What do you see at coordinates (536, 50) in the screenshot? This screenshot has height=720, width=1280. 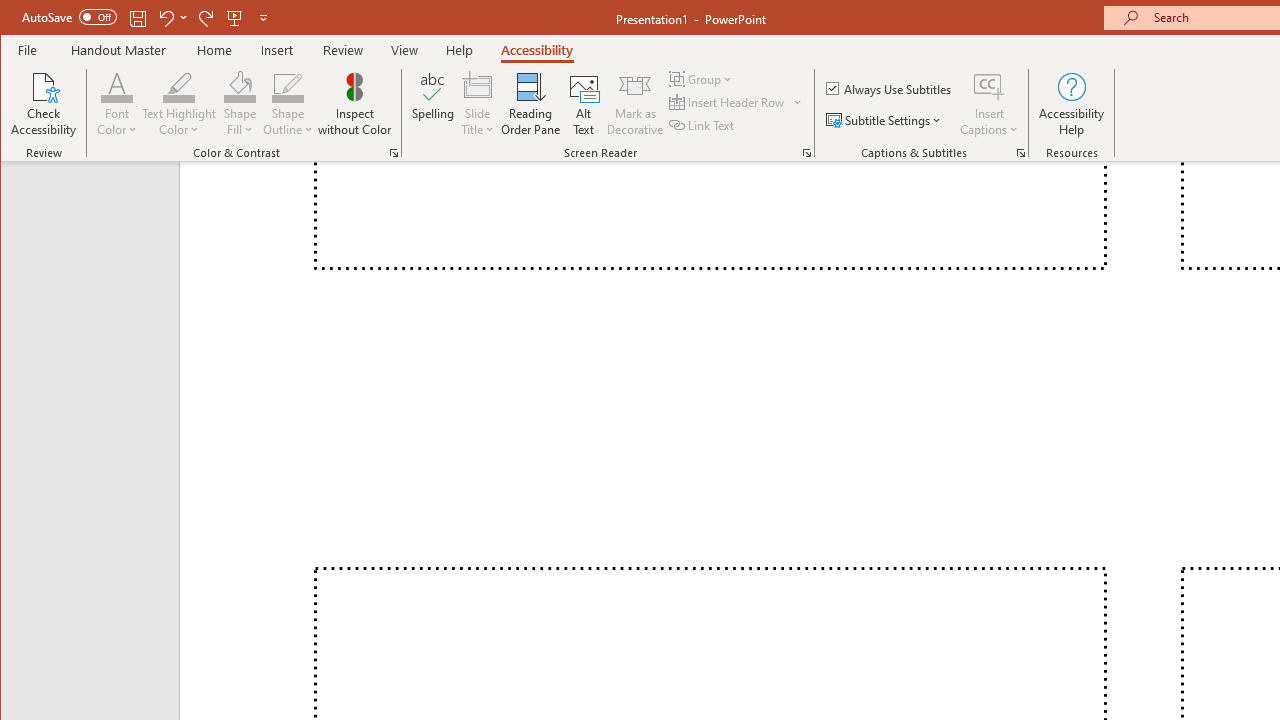 I see `Accessibility` at bounding box center [536, 50].